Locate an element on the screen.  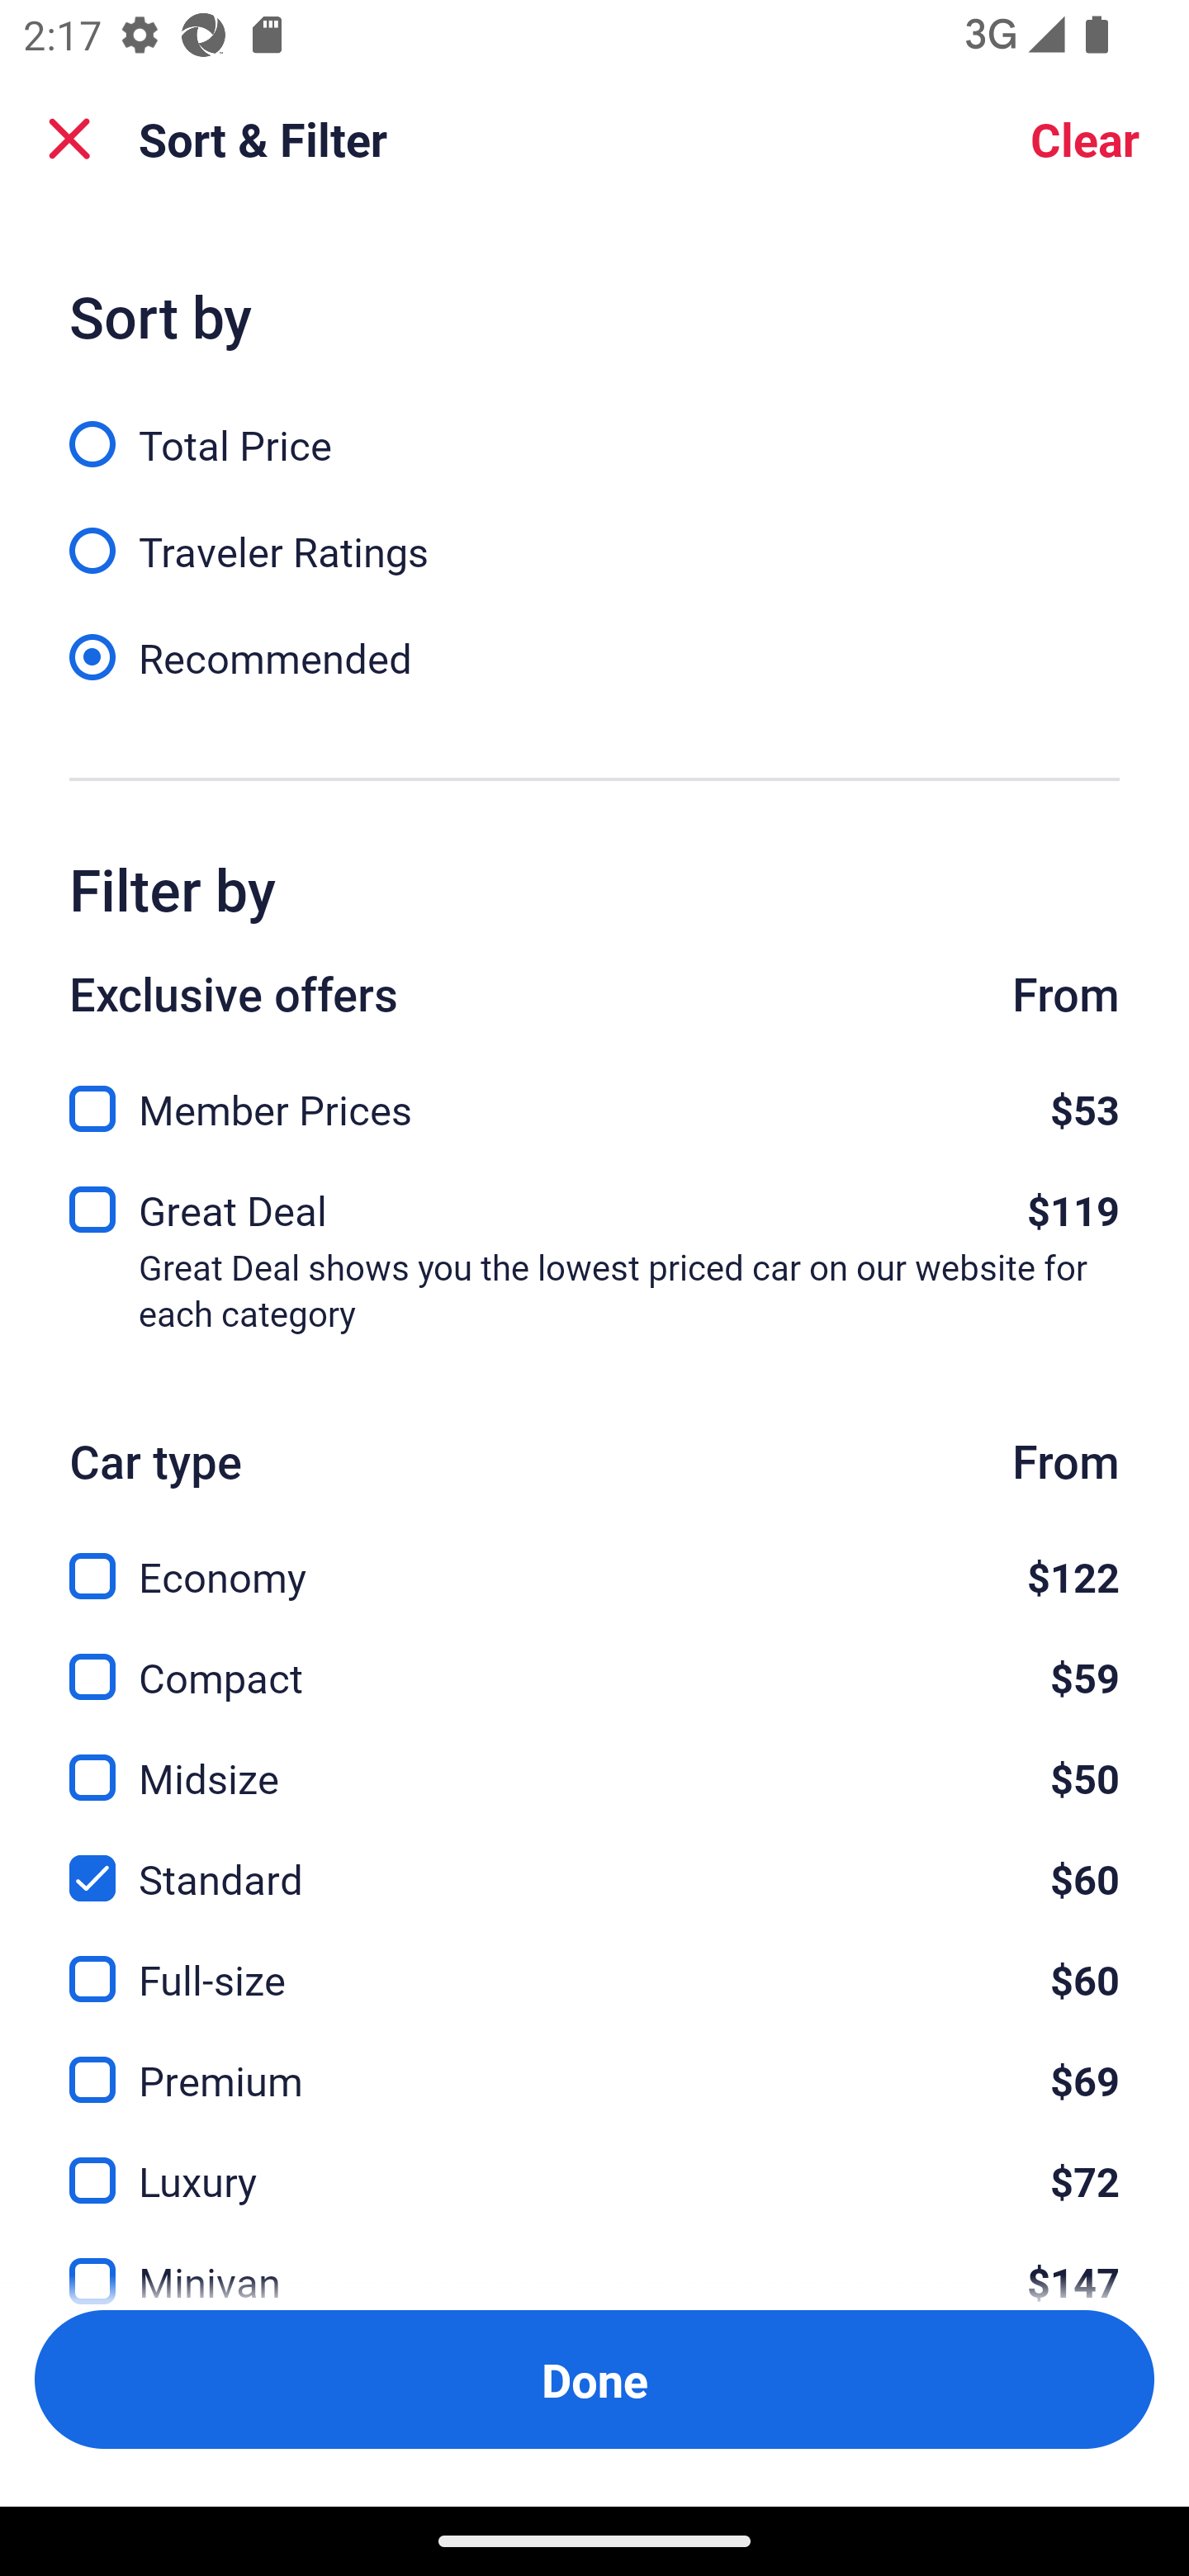
Member Prices, $53 Member Prices $53 is located at coordinates (594, 1100).